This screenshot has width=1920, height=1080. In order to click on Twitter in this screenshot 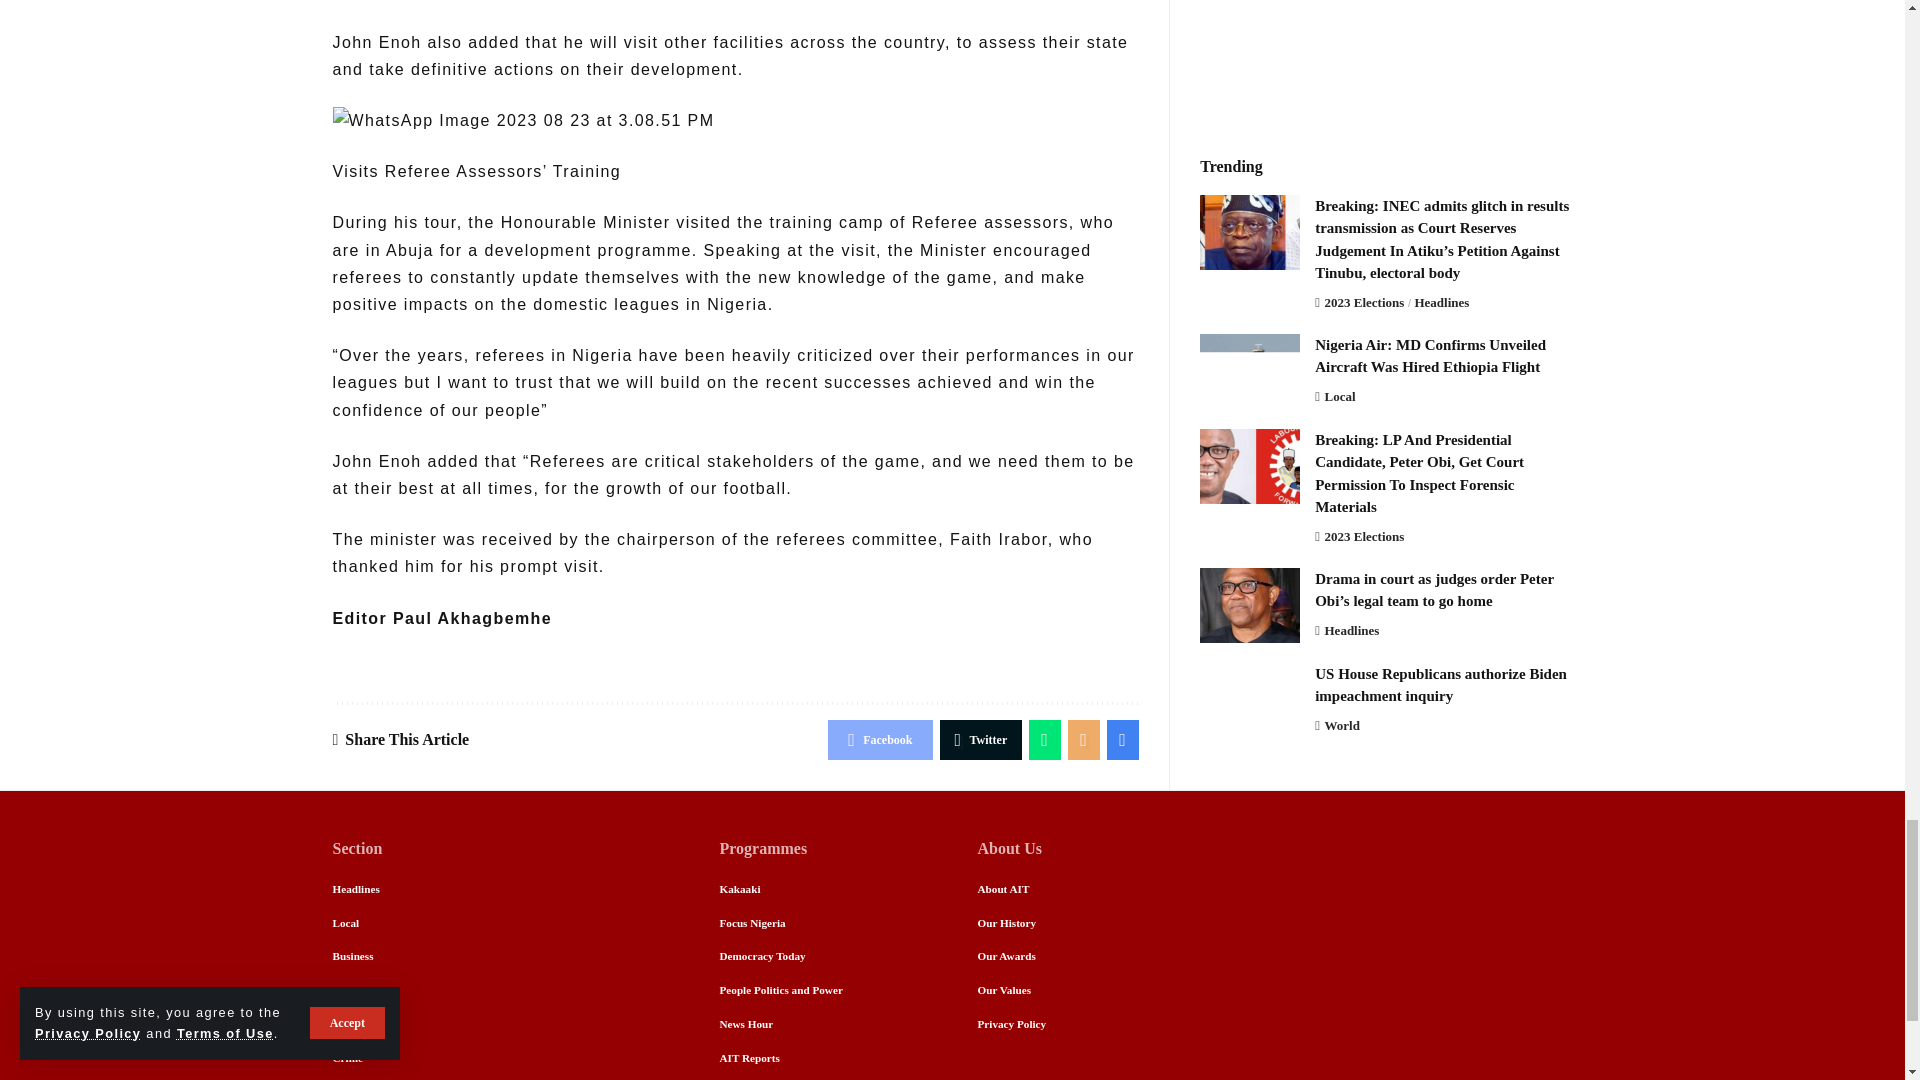, I will do `click(982, 740)`.